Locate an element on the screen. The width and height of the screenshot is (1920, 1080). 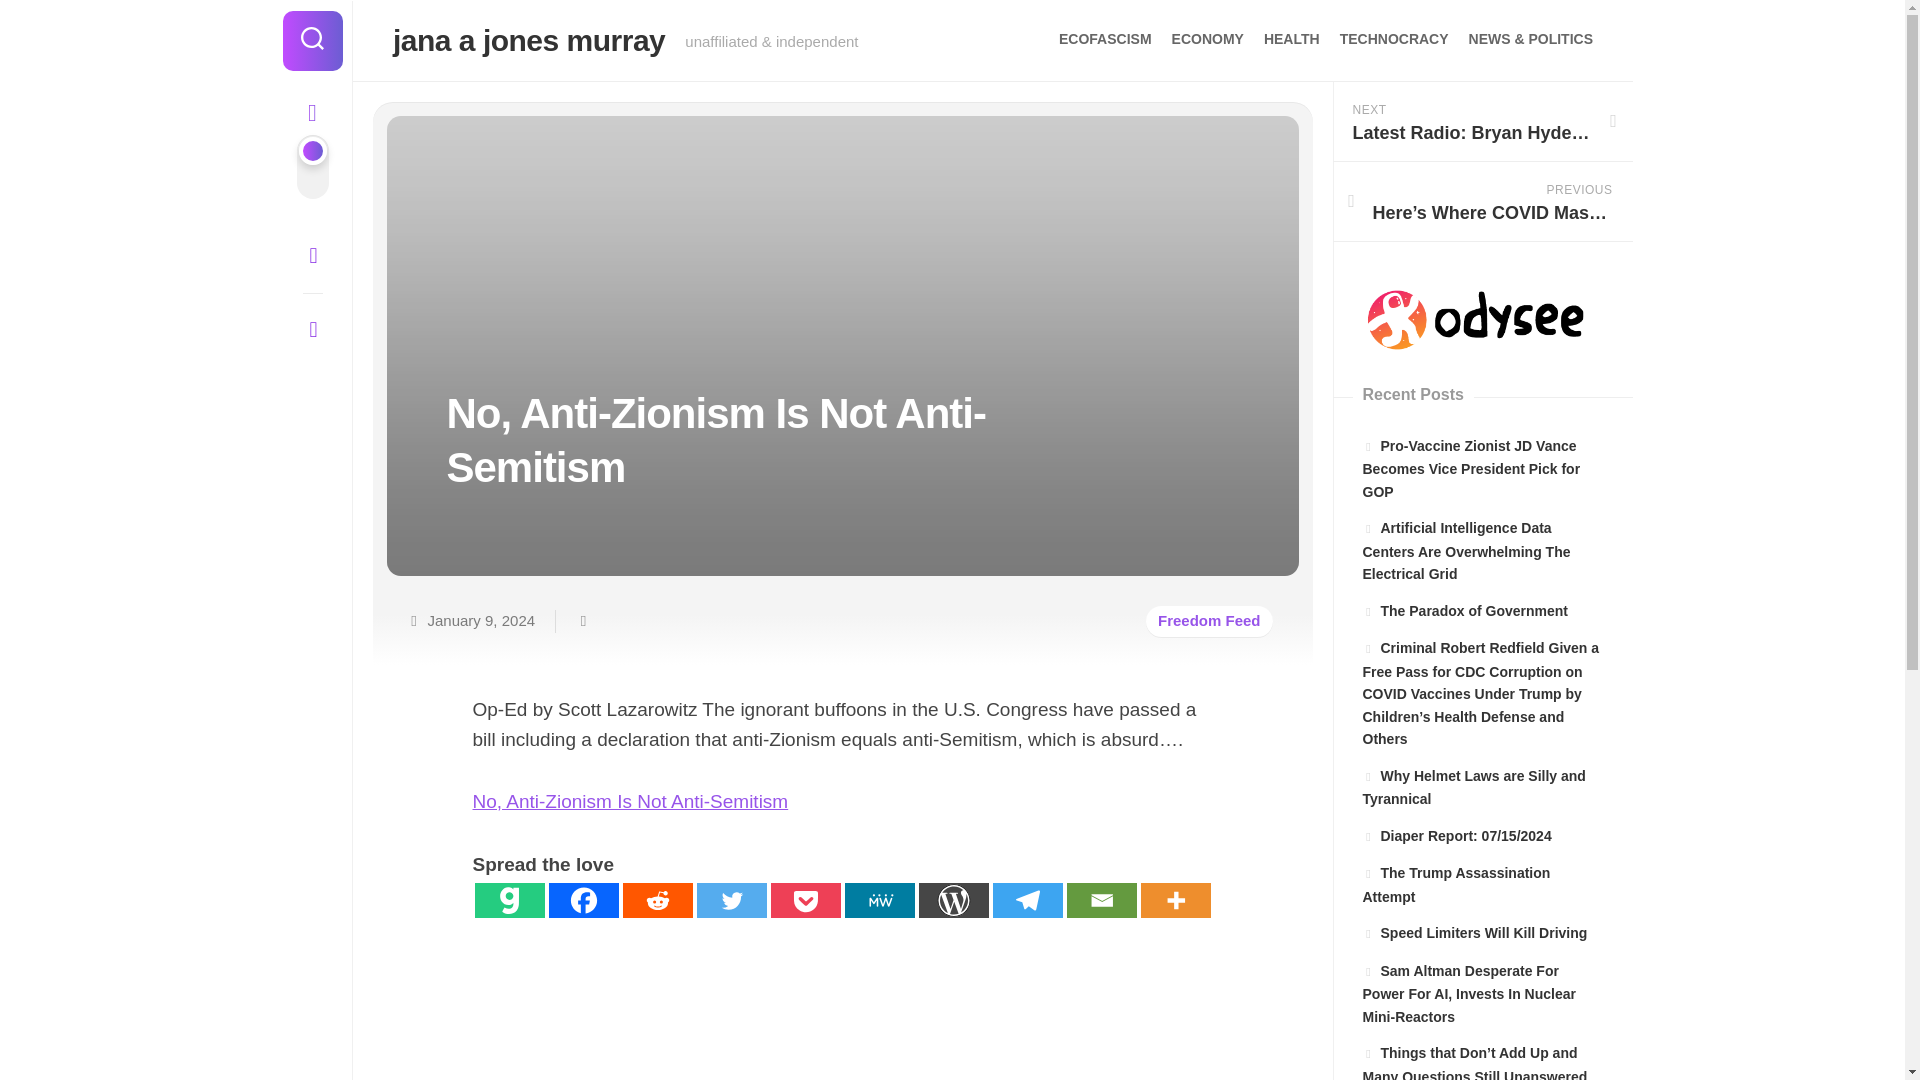
The Paradox of Government is located at coordinates (1464, 610).